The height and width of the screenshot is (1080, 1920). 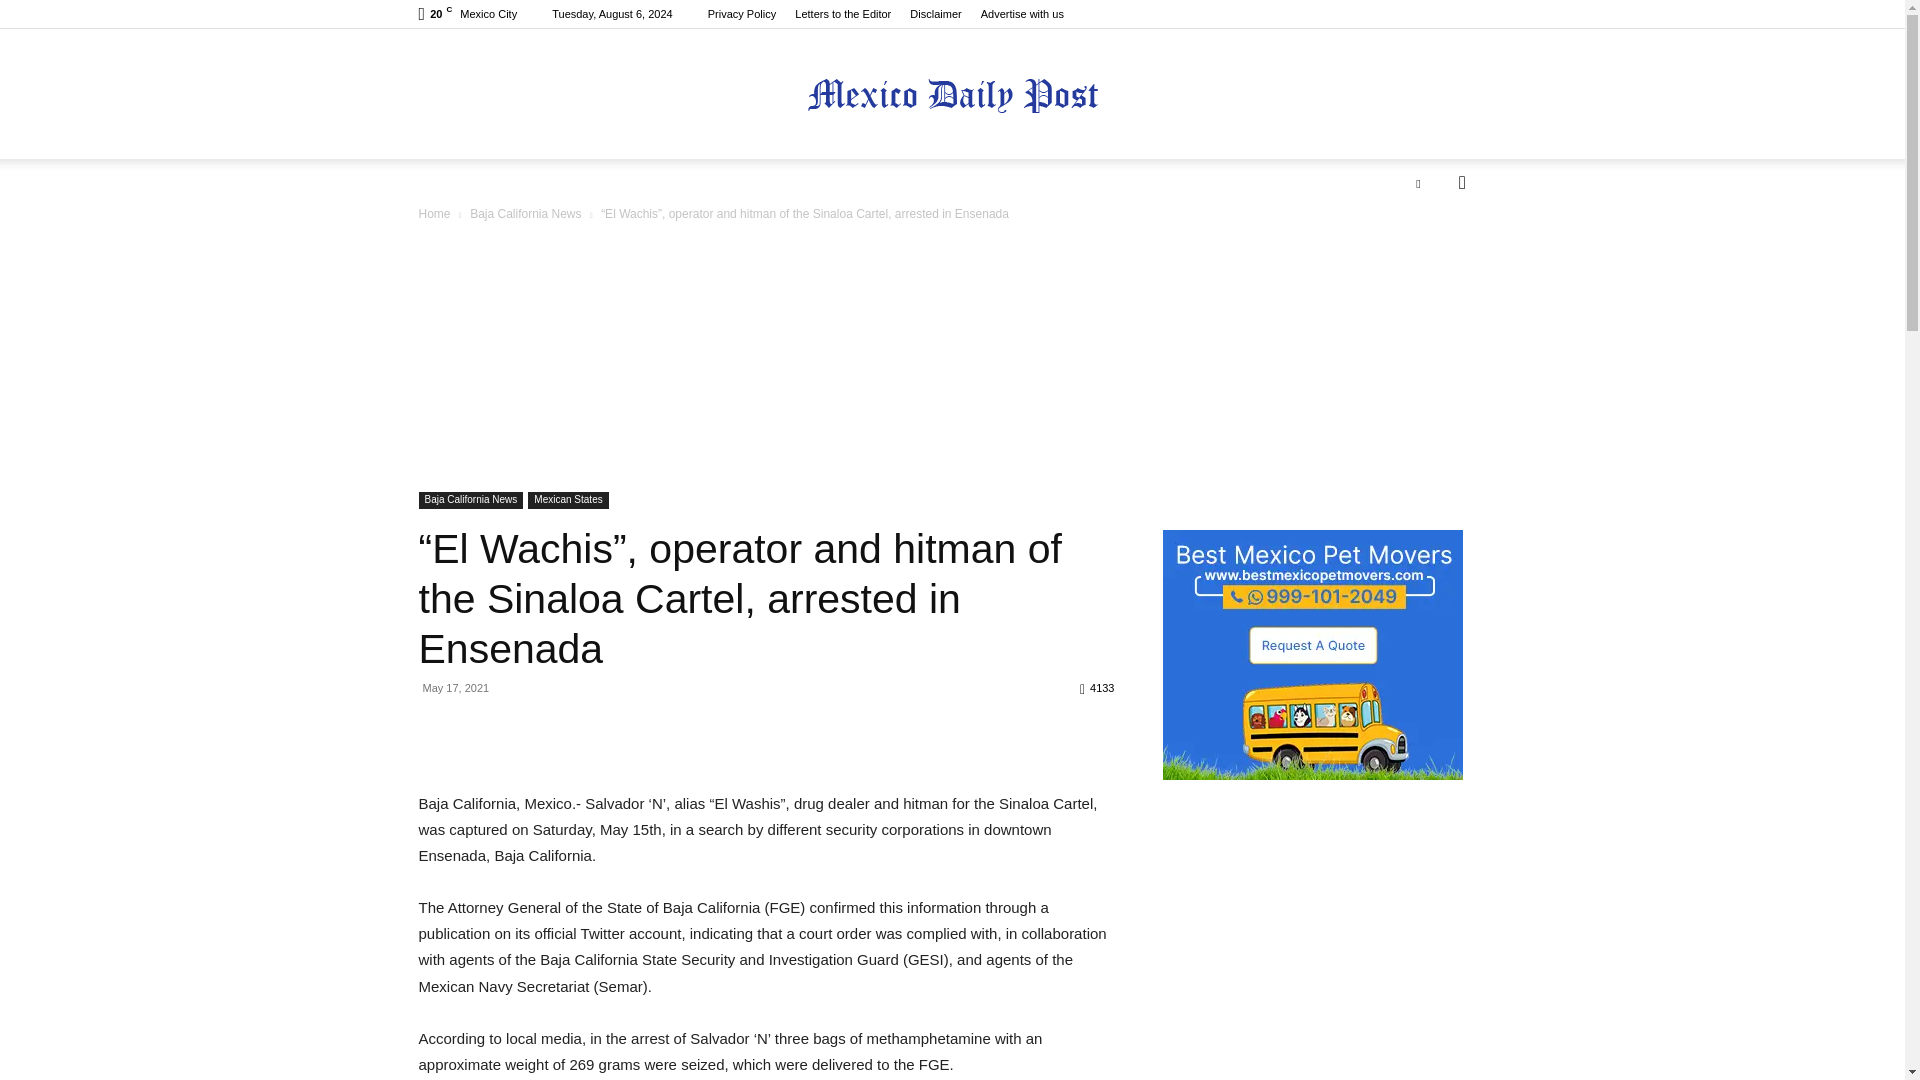 What do you see at coordinates (952, 95) in the screenshot?
I see `Mexico Daily Post` at bounding box center [952, 95].